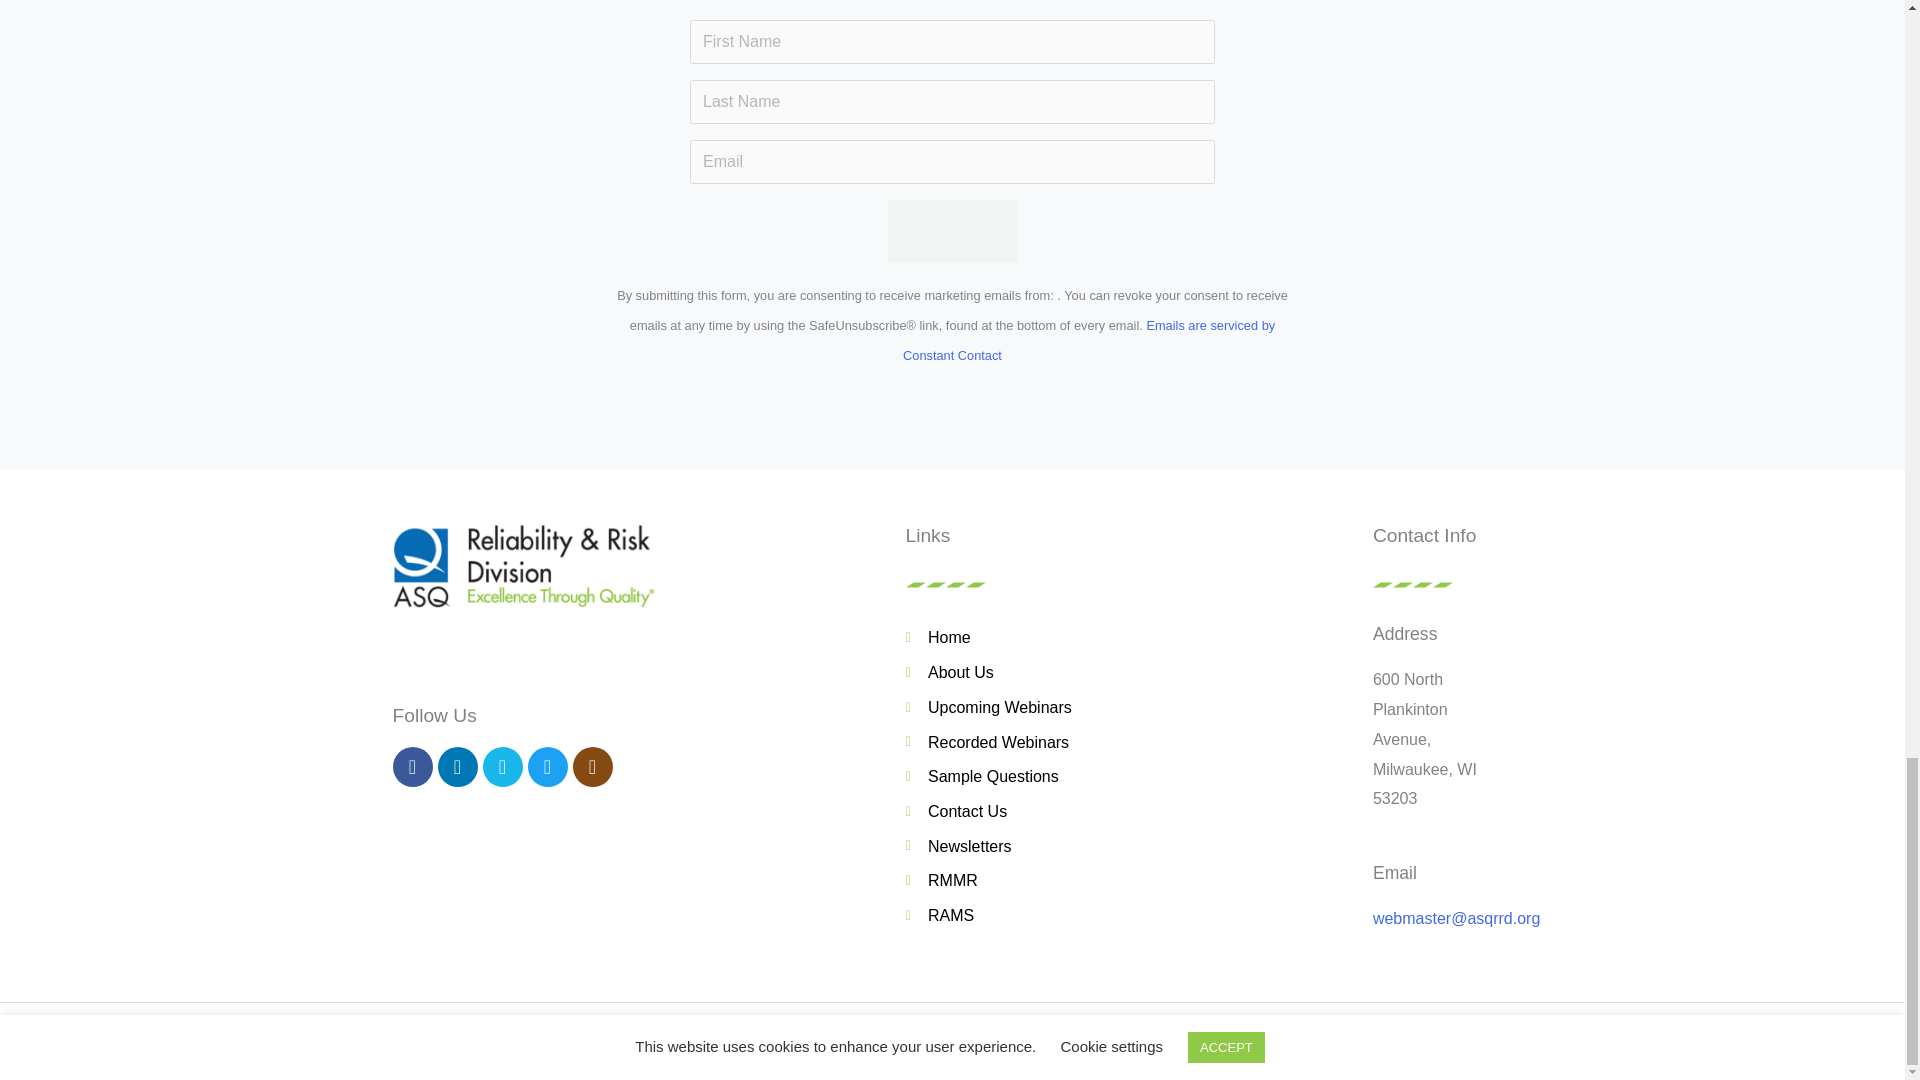 The width and height of the screenshot is (1920, 1080). I want to click on Sign up, so click(951, 231).